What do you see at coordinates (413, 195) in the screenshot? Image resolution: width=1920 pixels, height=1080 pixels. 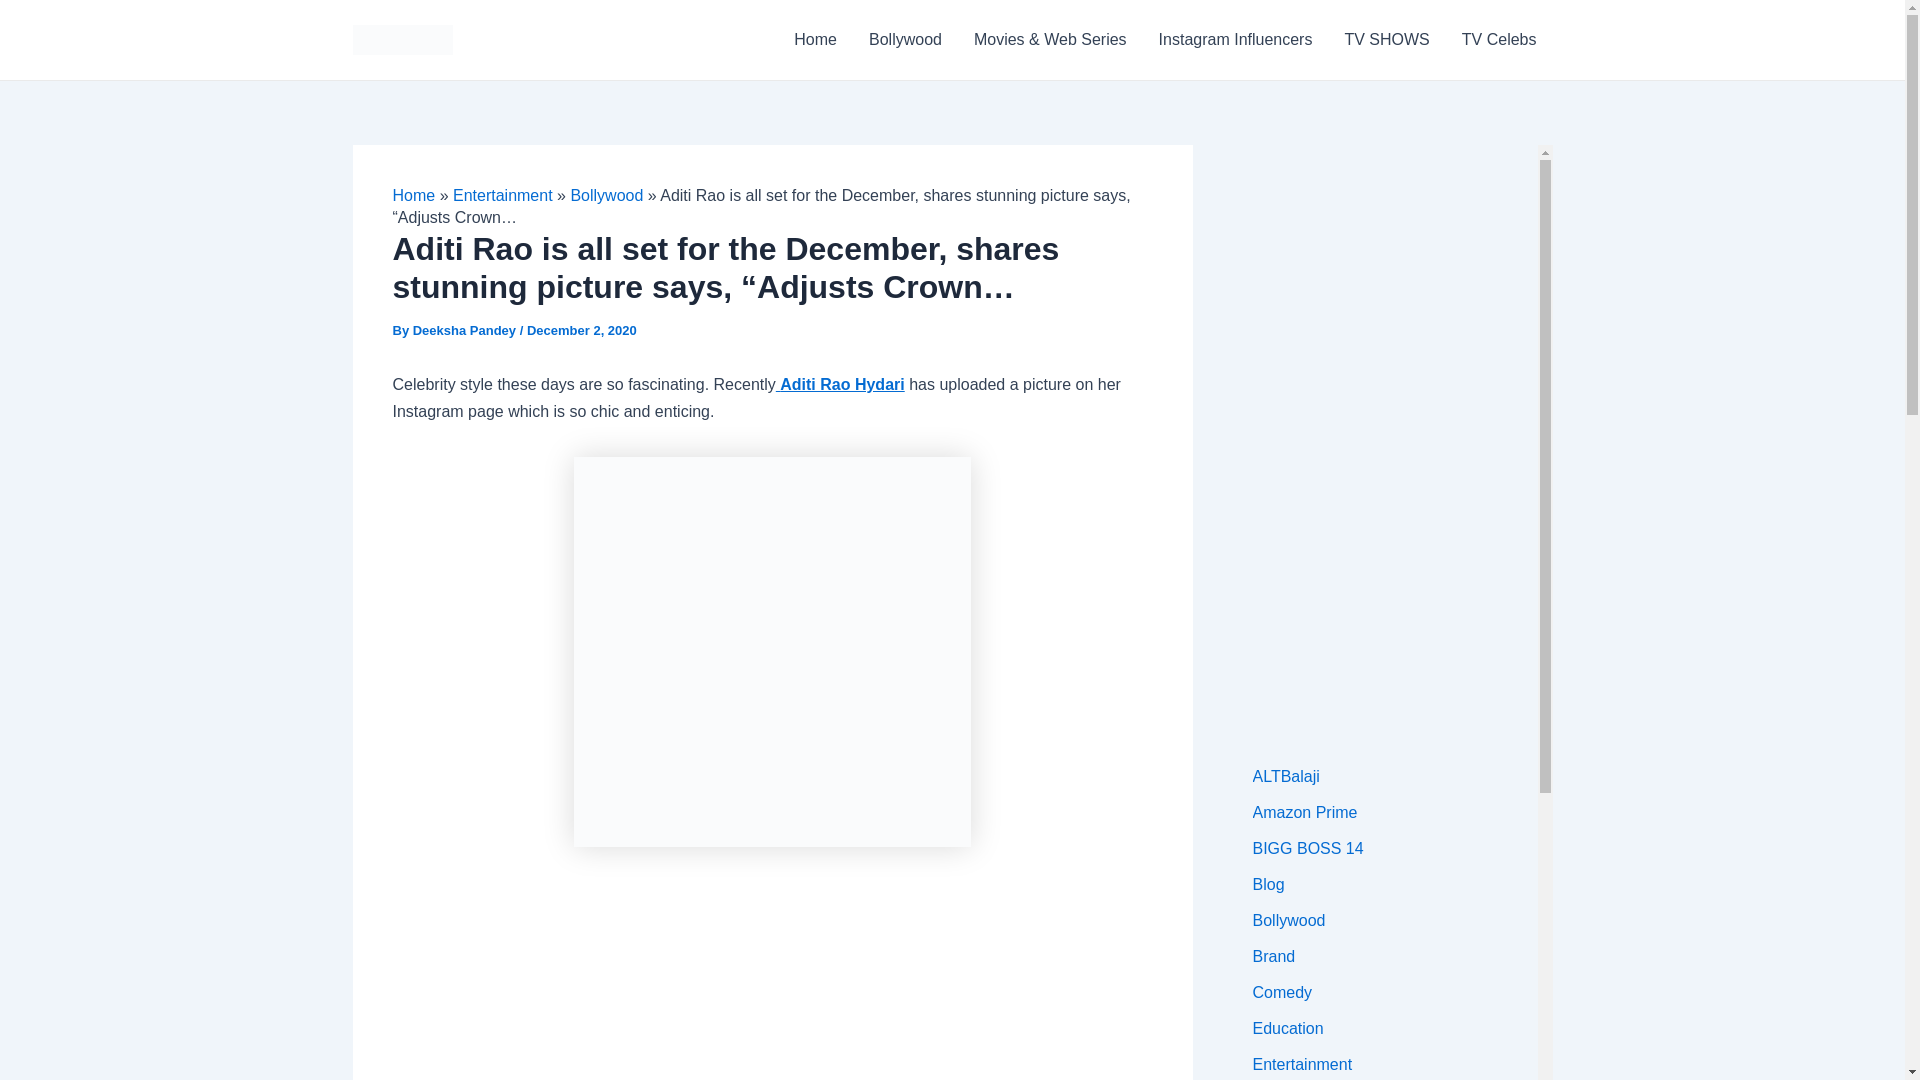 I see `Home` at bounding box center [413, 195].